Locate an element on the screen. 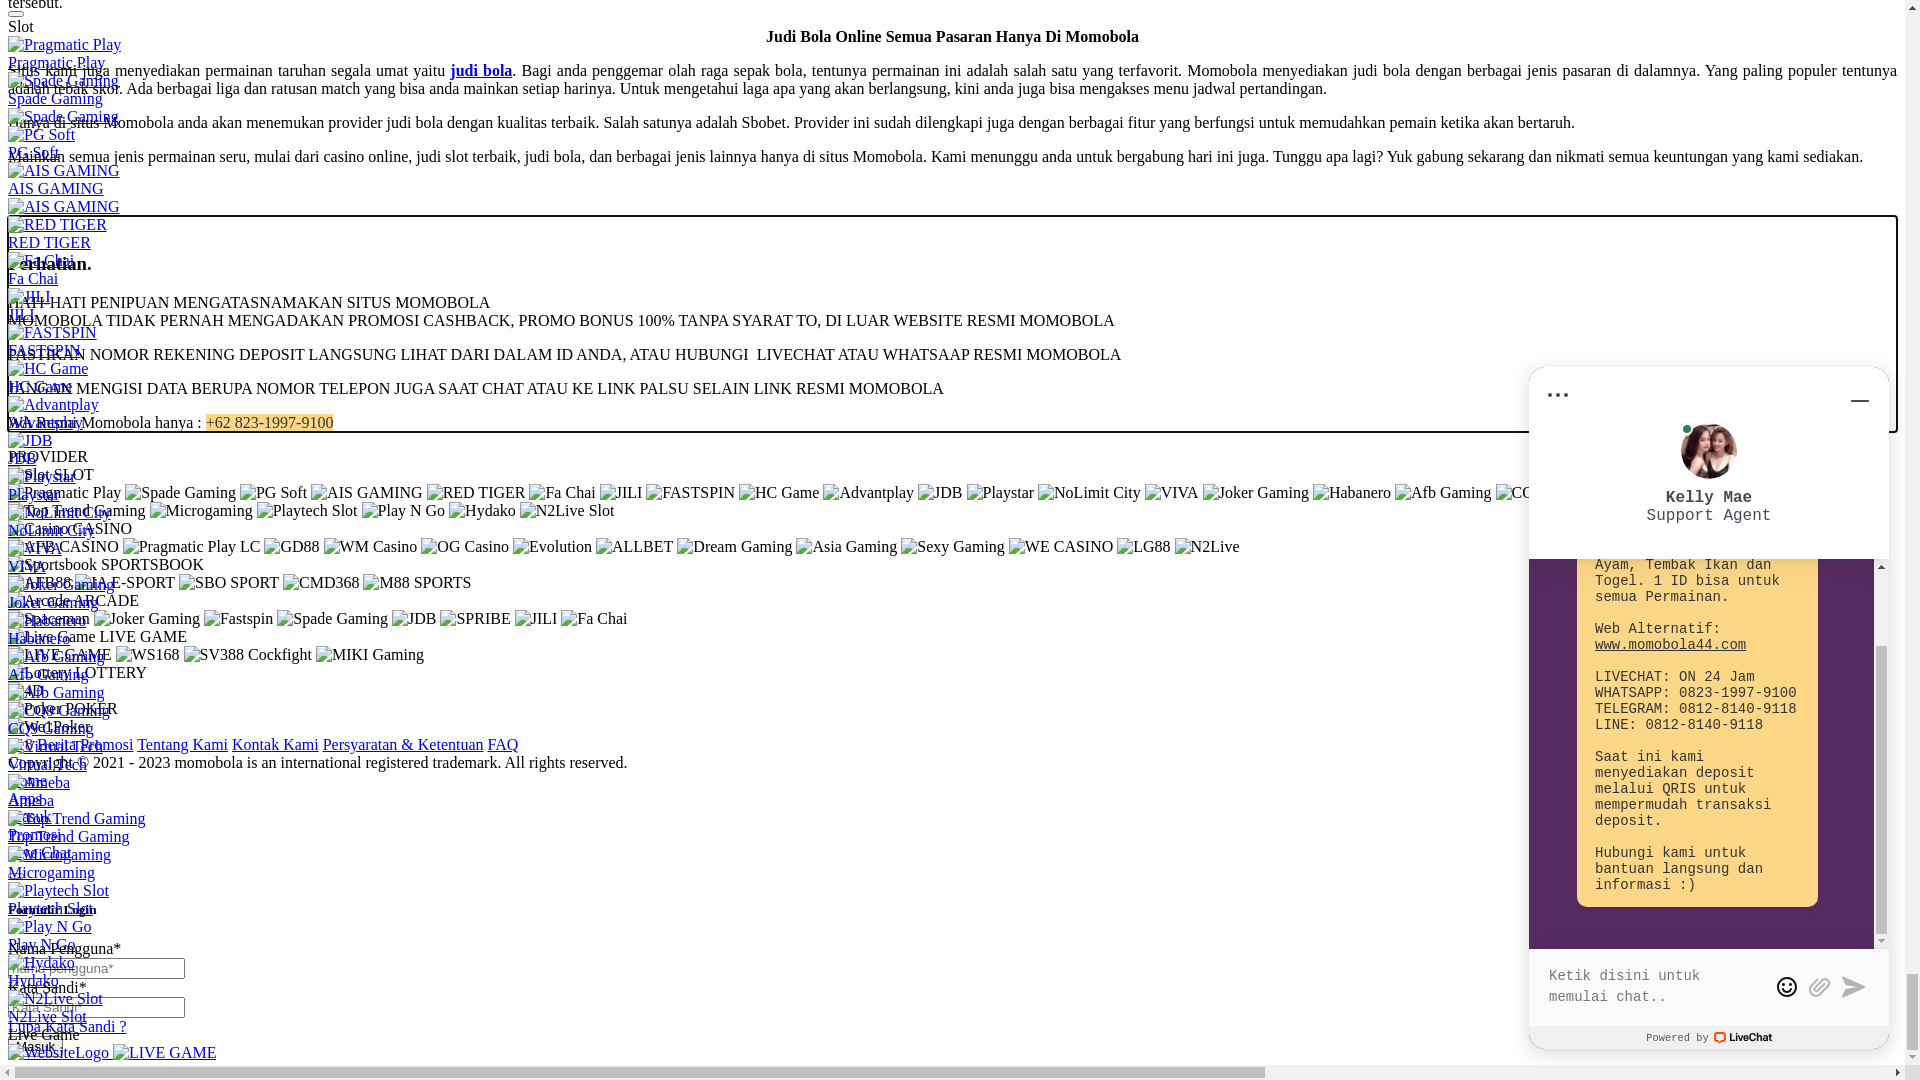  Download Aplikasi is located at coordinates (972, 608).